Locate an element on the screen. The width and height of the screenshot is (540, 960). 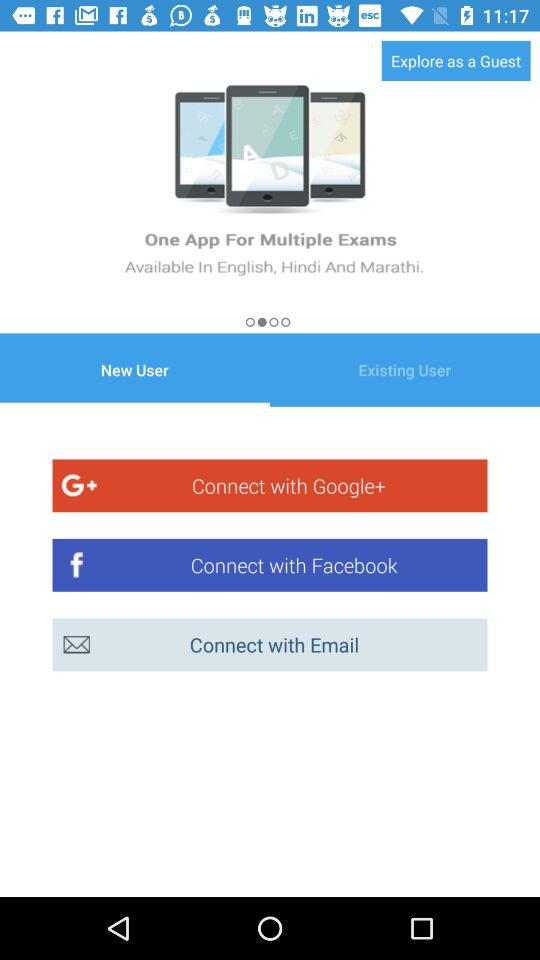
scroll to explore as a item is located at coordinates (456, 60).